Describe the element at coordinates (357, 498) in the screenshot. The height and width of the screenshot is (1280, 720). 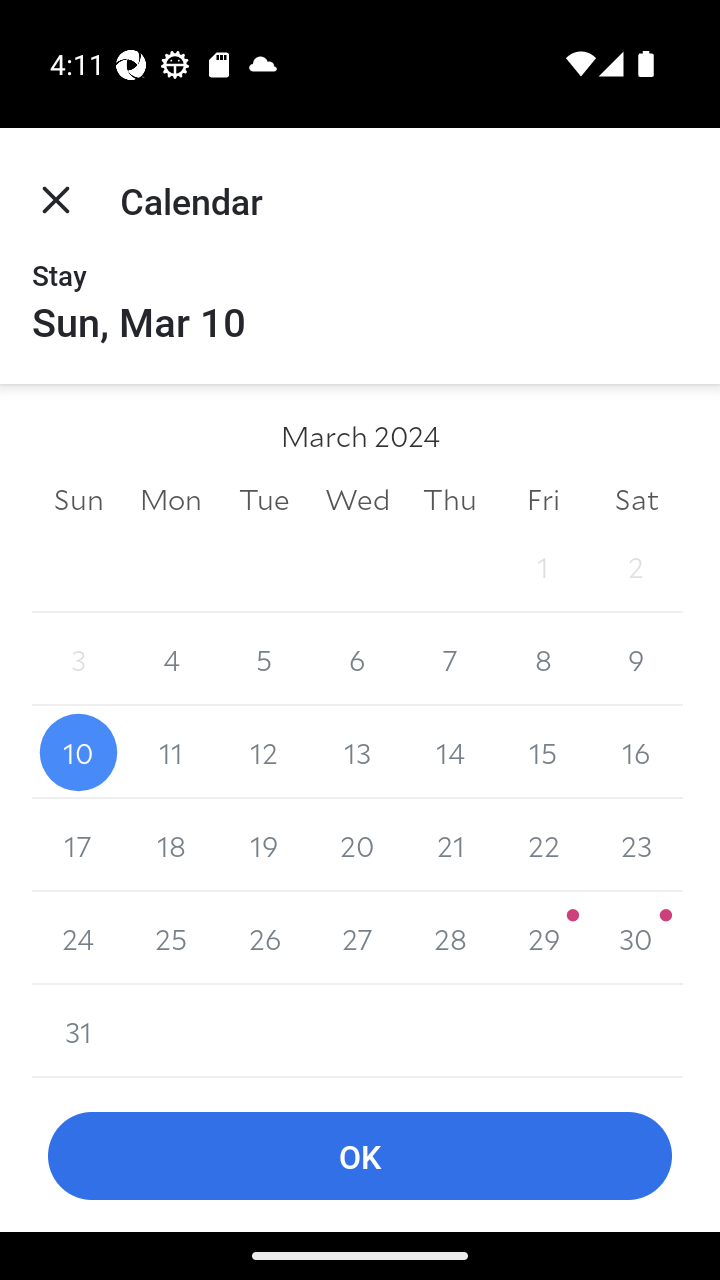
I see `Wed` at that location.